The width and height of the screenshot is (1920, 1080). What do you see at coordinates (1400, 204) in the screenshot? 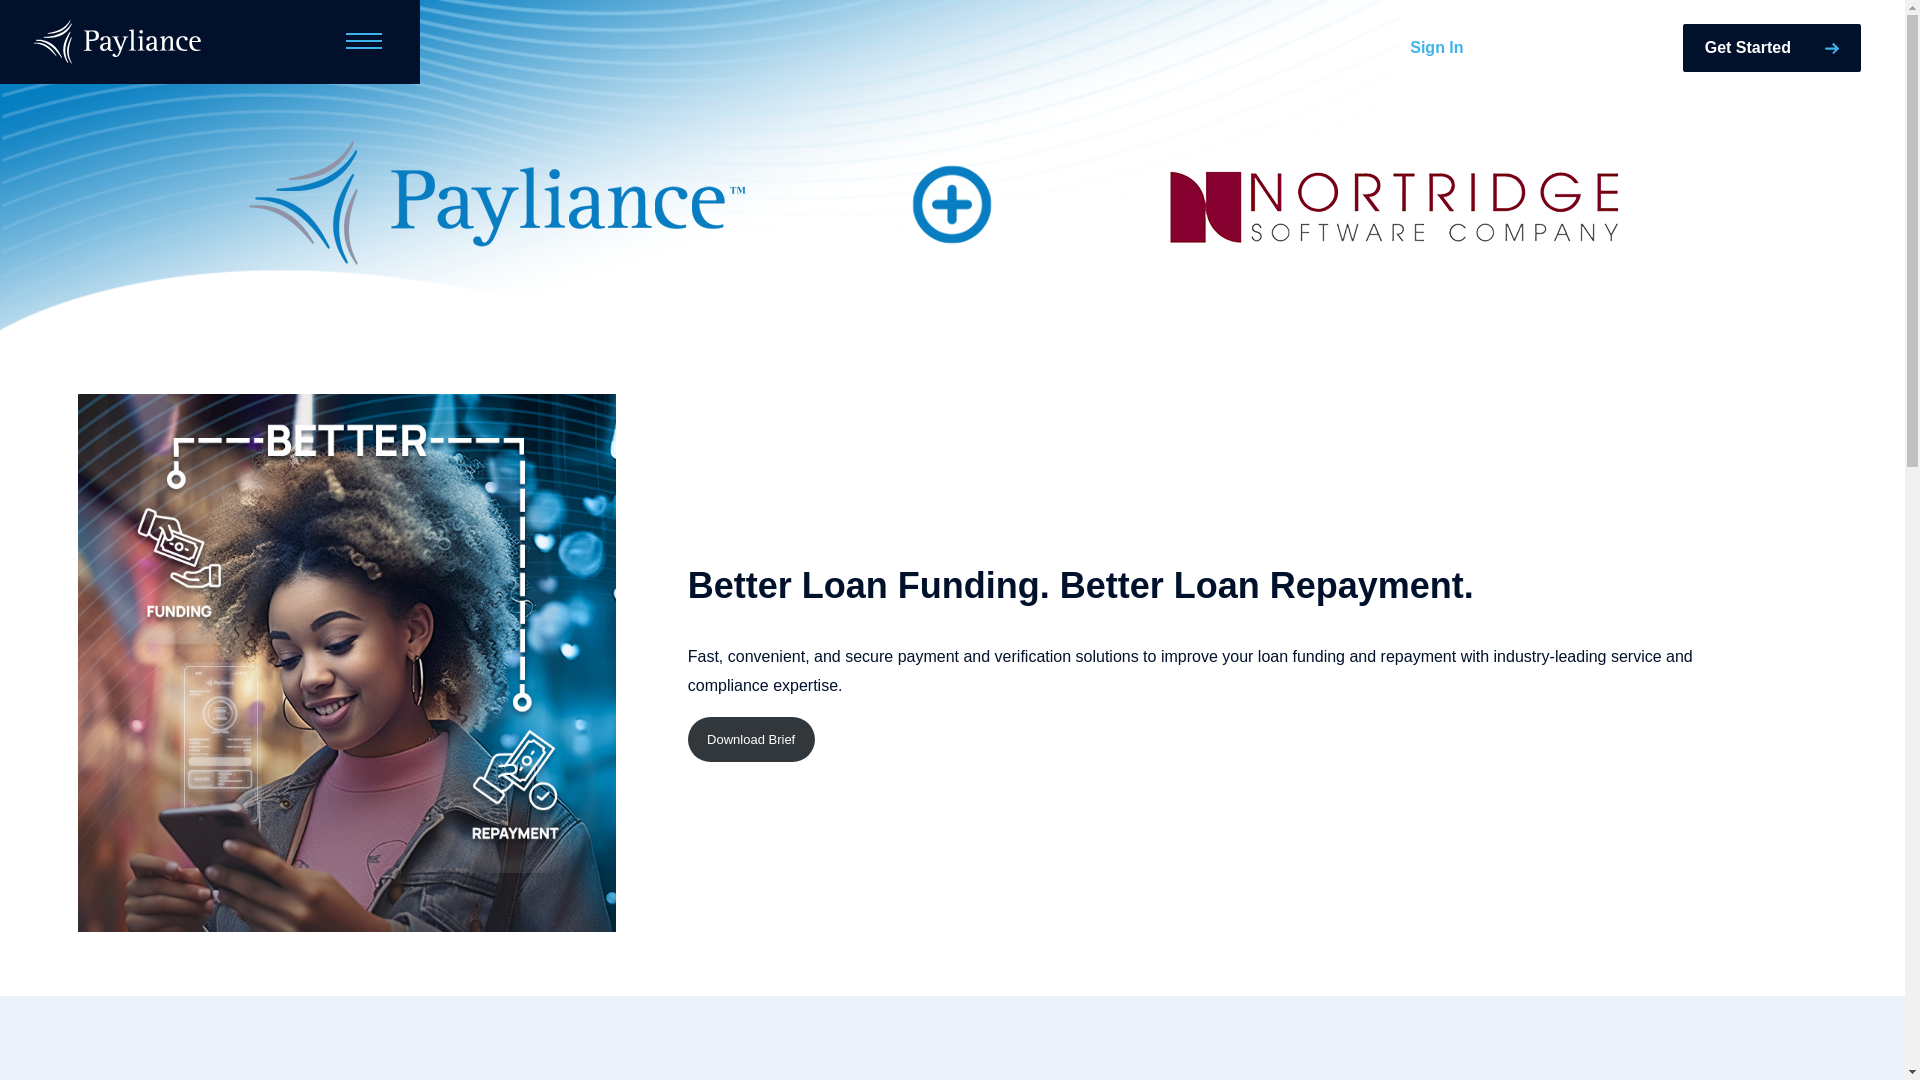
I see `Partner page- Nortridge 3` at bounding box center [1400, 204].